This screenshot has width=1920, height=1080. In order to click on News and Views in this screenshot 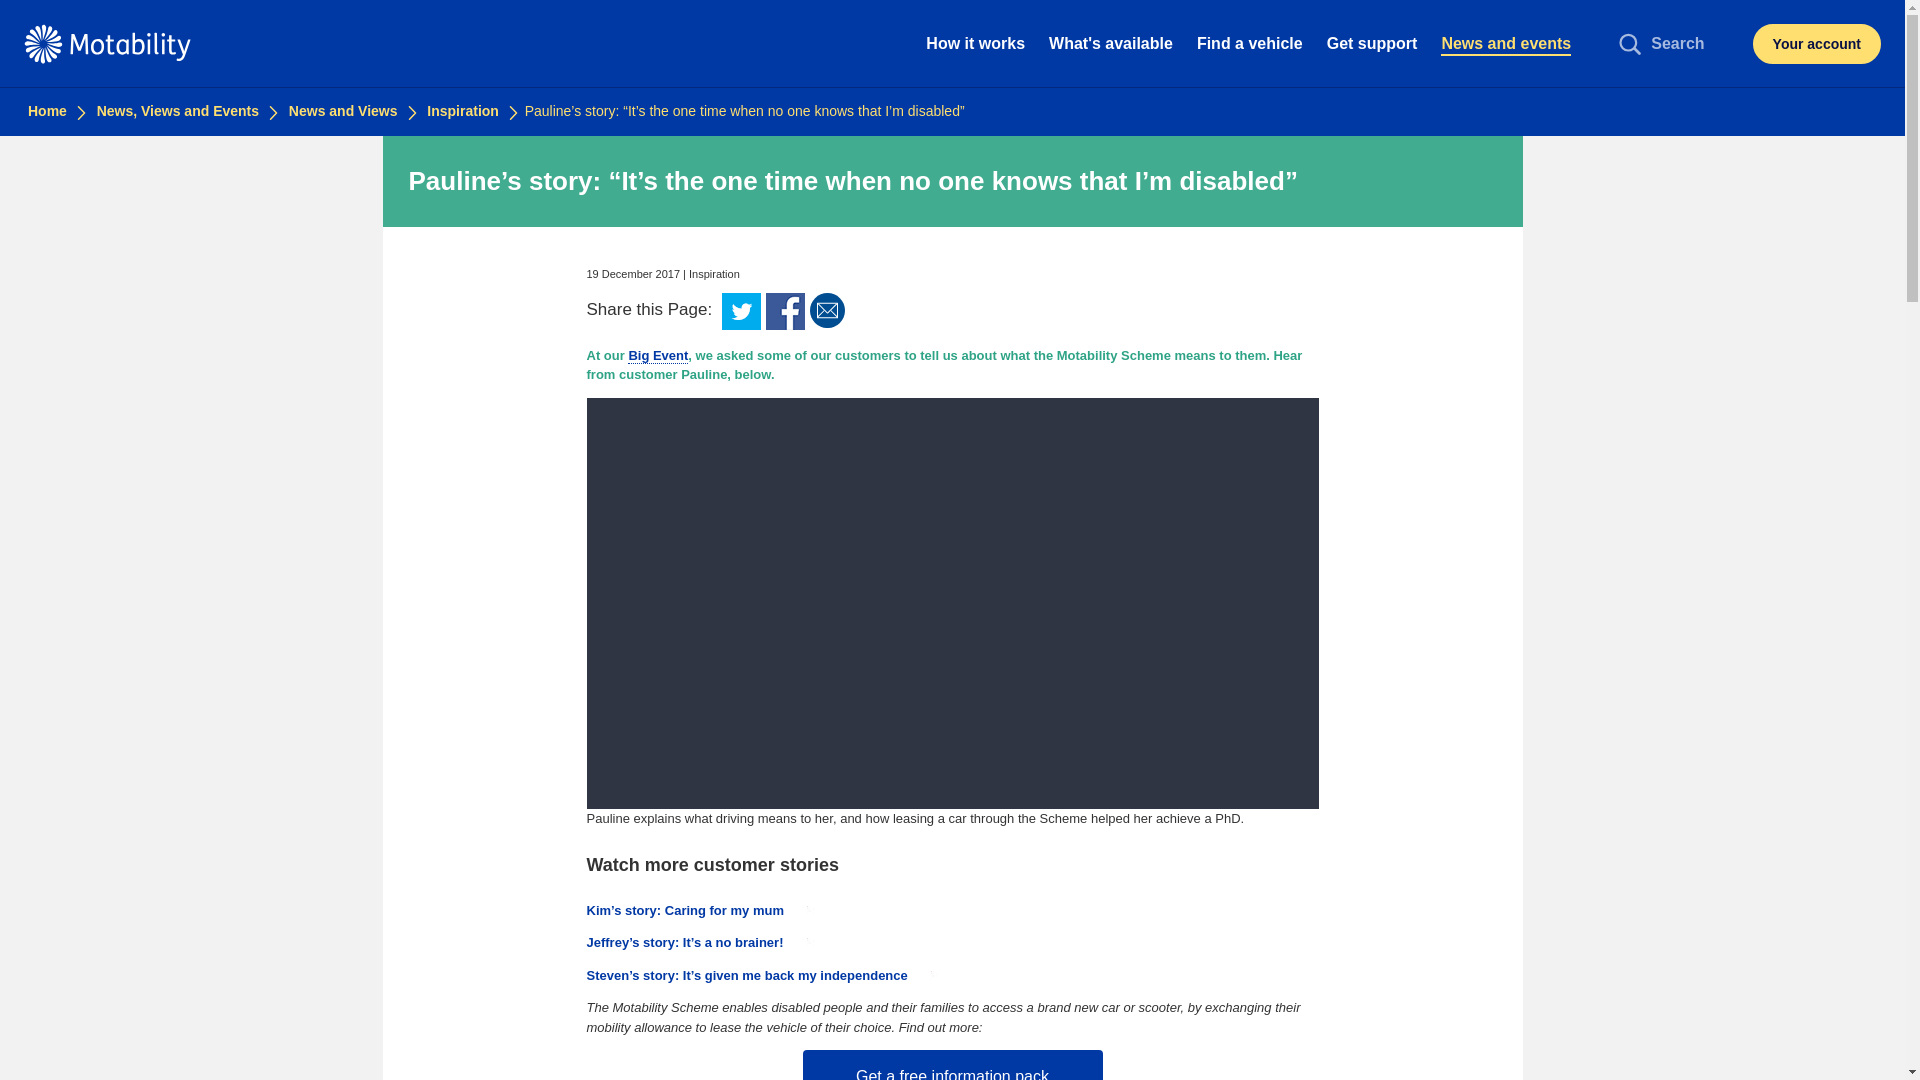, I will do `click(342, 110)`.